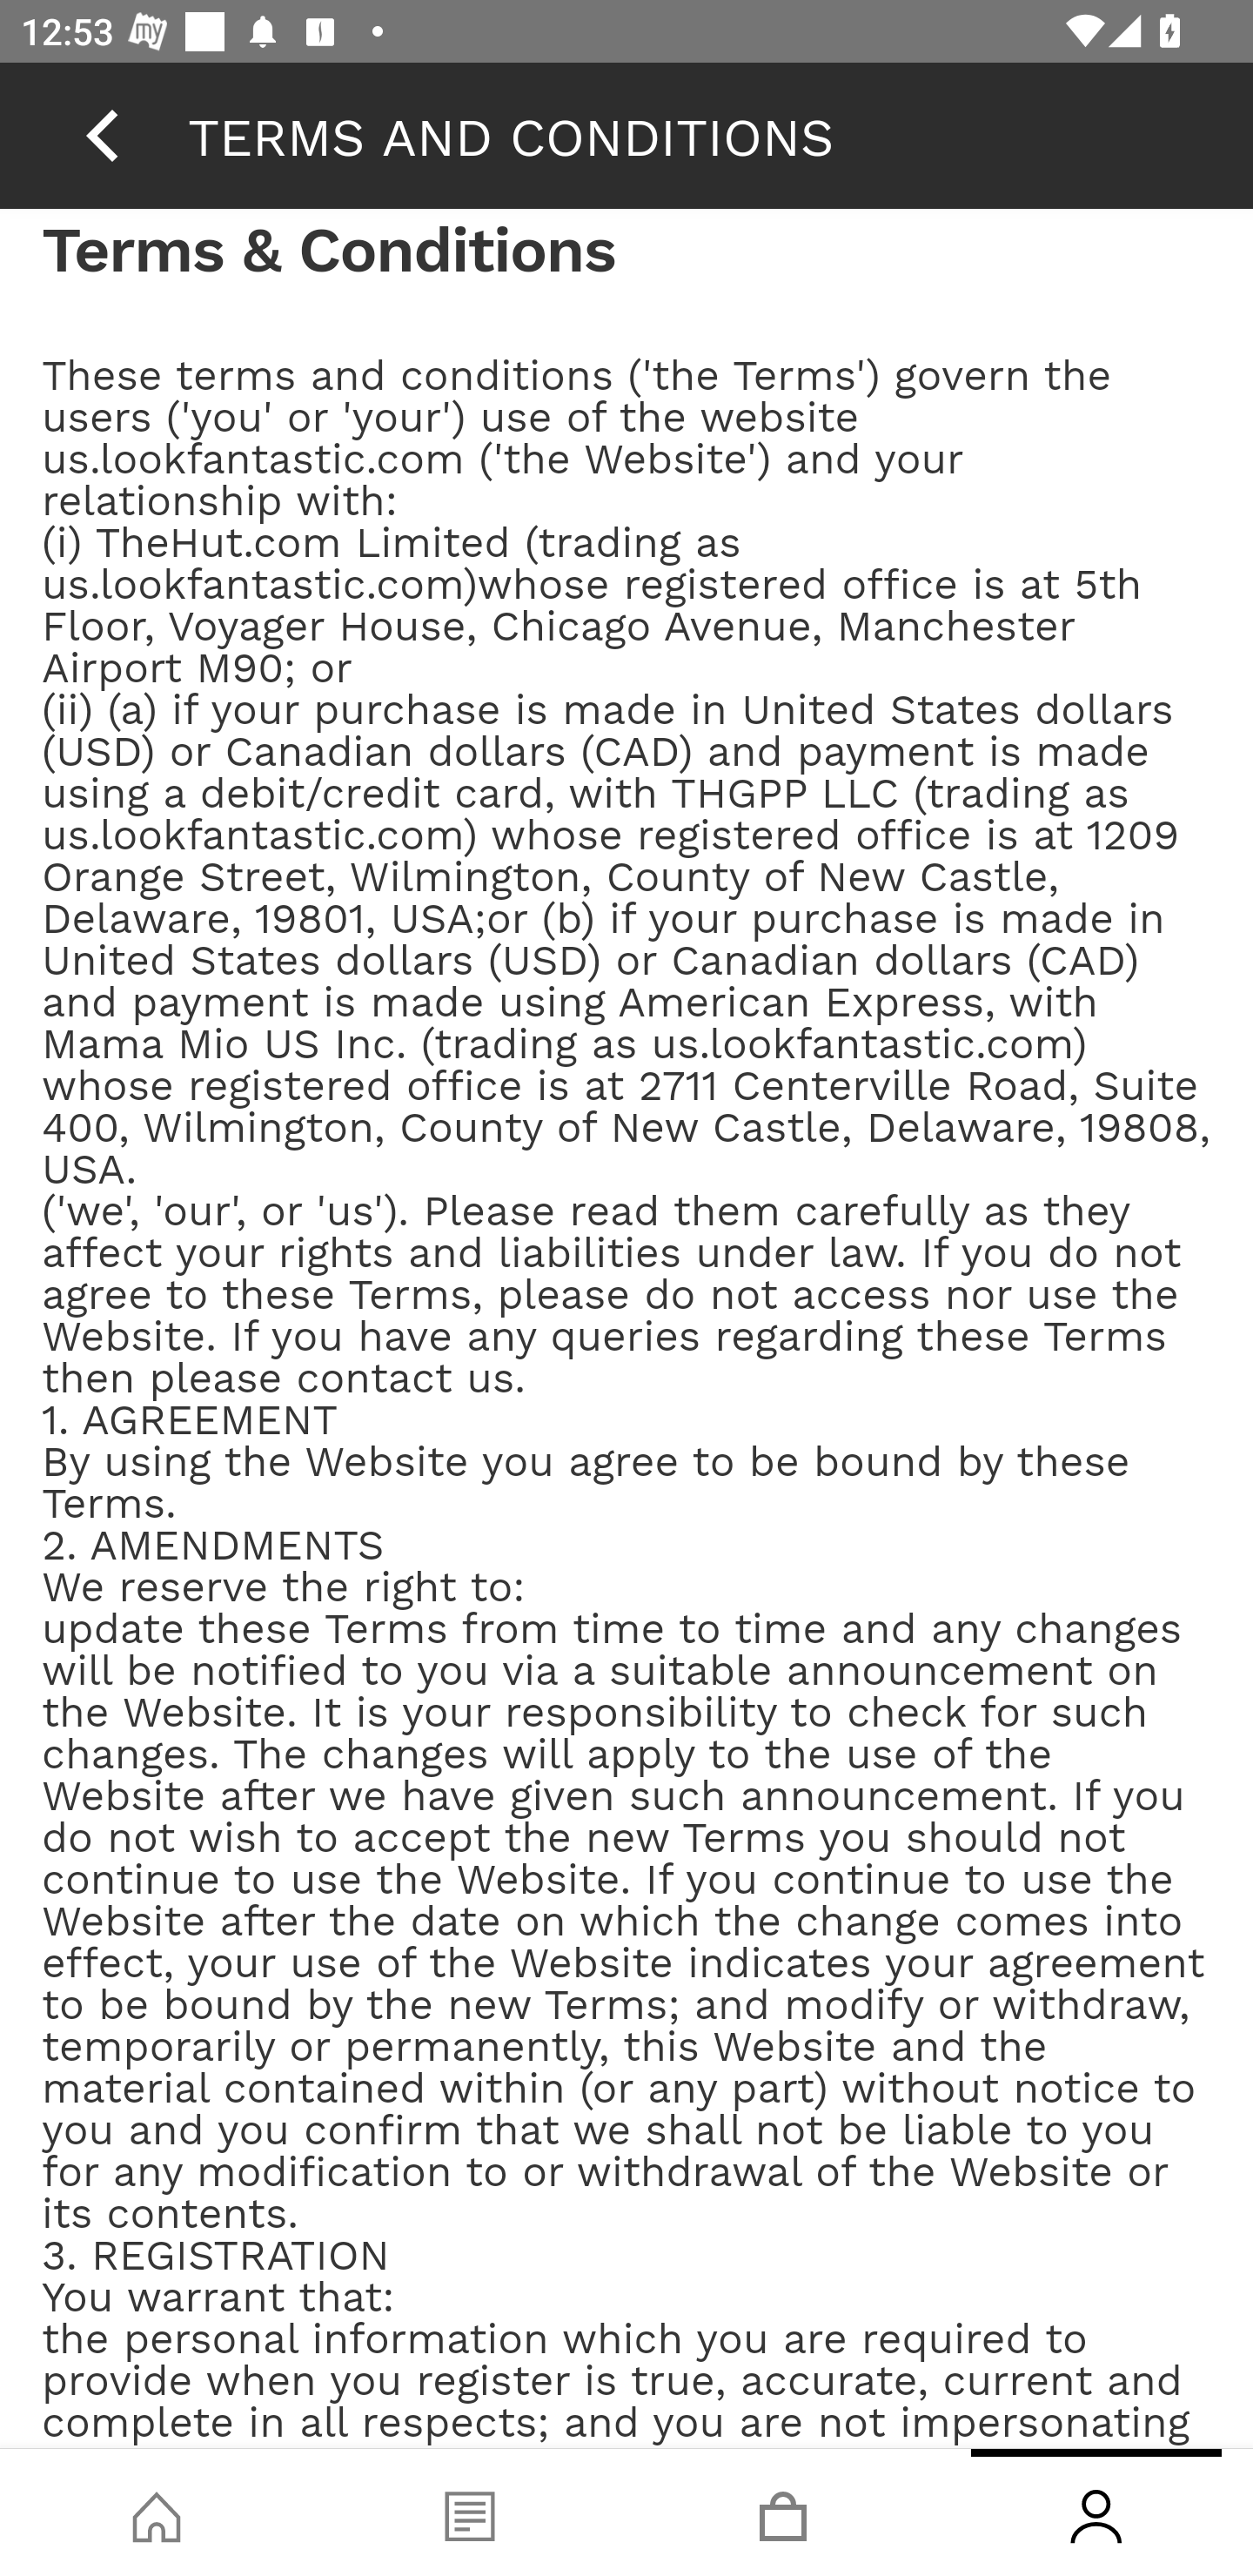 The image size is (1253, 2576). What do you see at coordinates (783, 2512) in the screenshot?
I see `Basket, tab, 3 of 4` at bounding box center [783, 2512].